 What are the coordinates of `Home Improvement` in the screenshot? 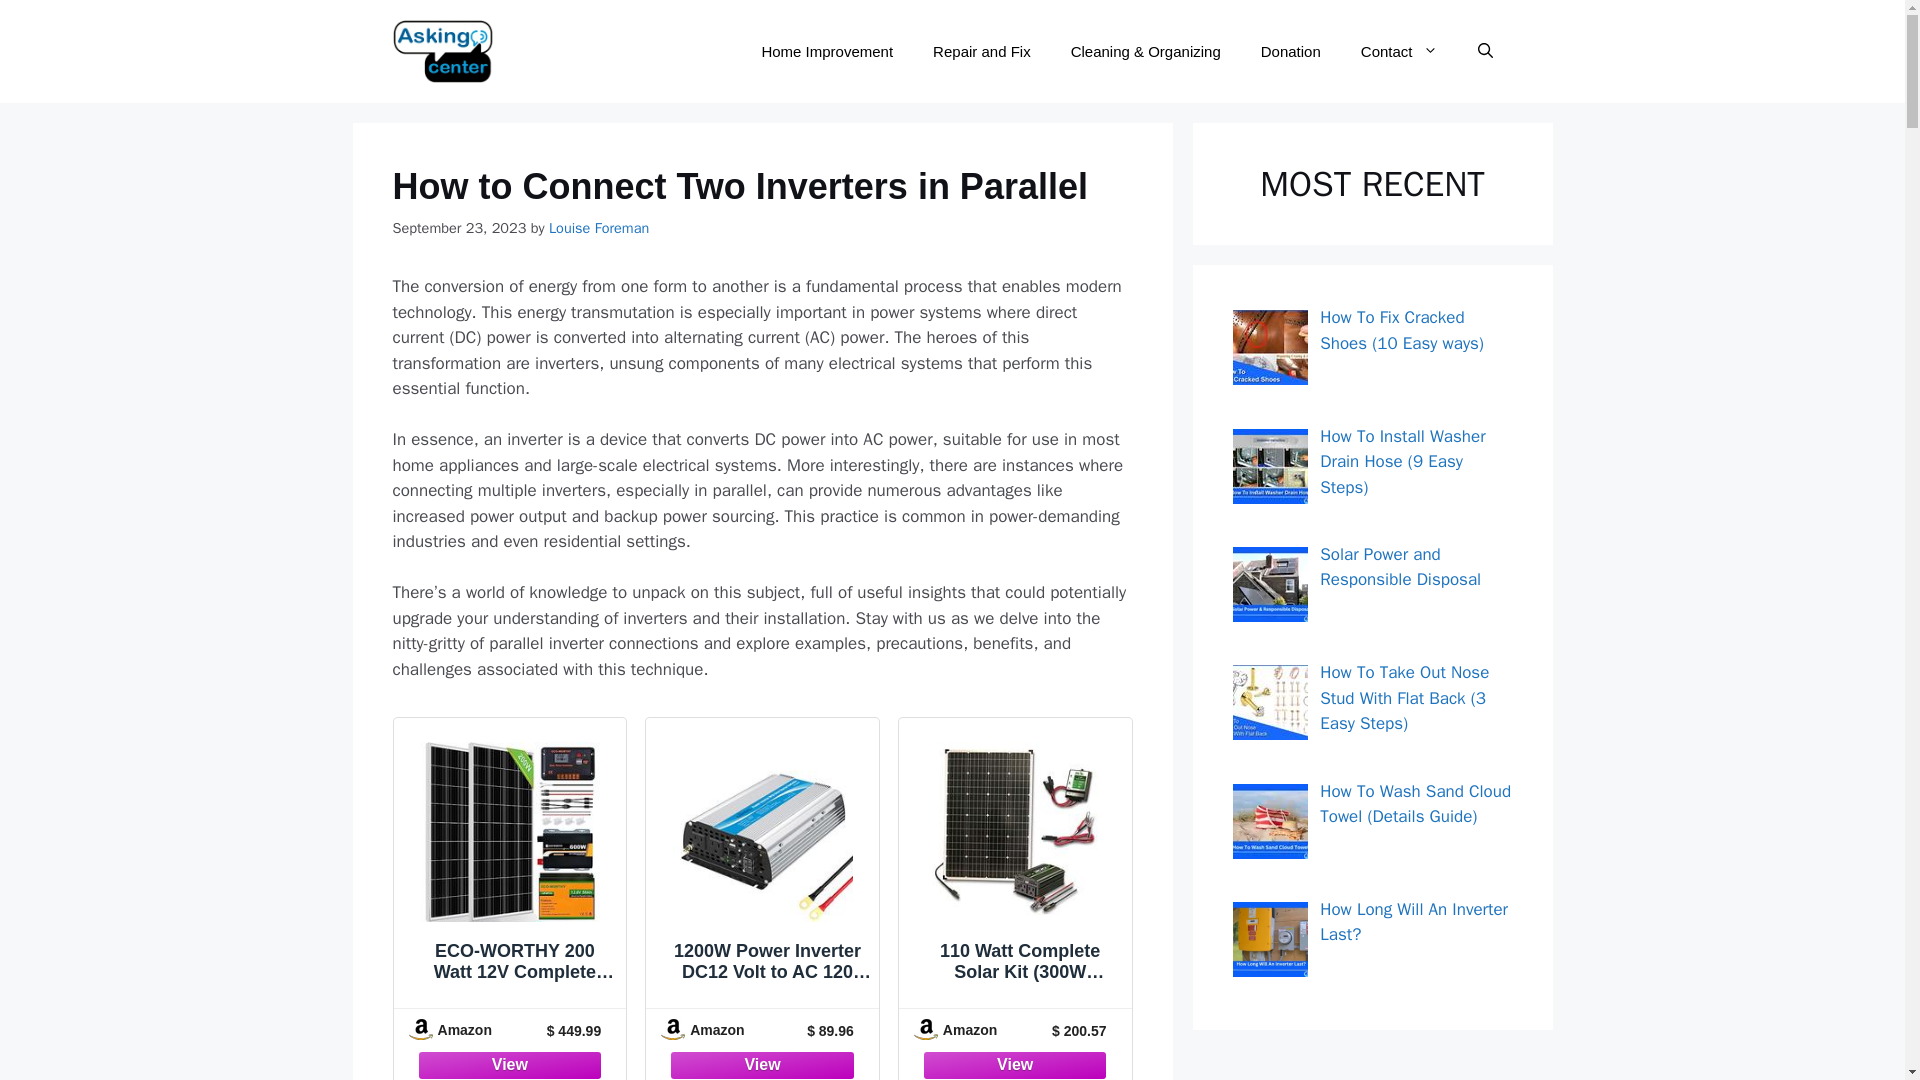 It's located at (827, 52).